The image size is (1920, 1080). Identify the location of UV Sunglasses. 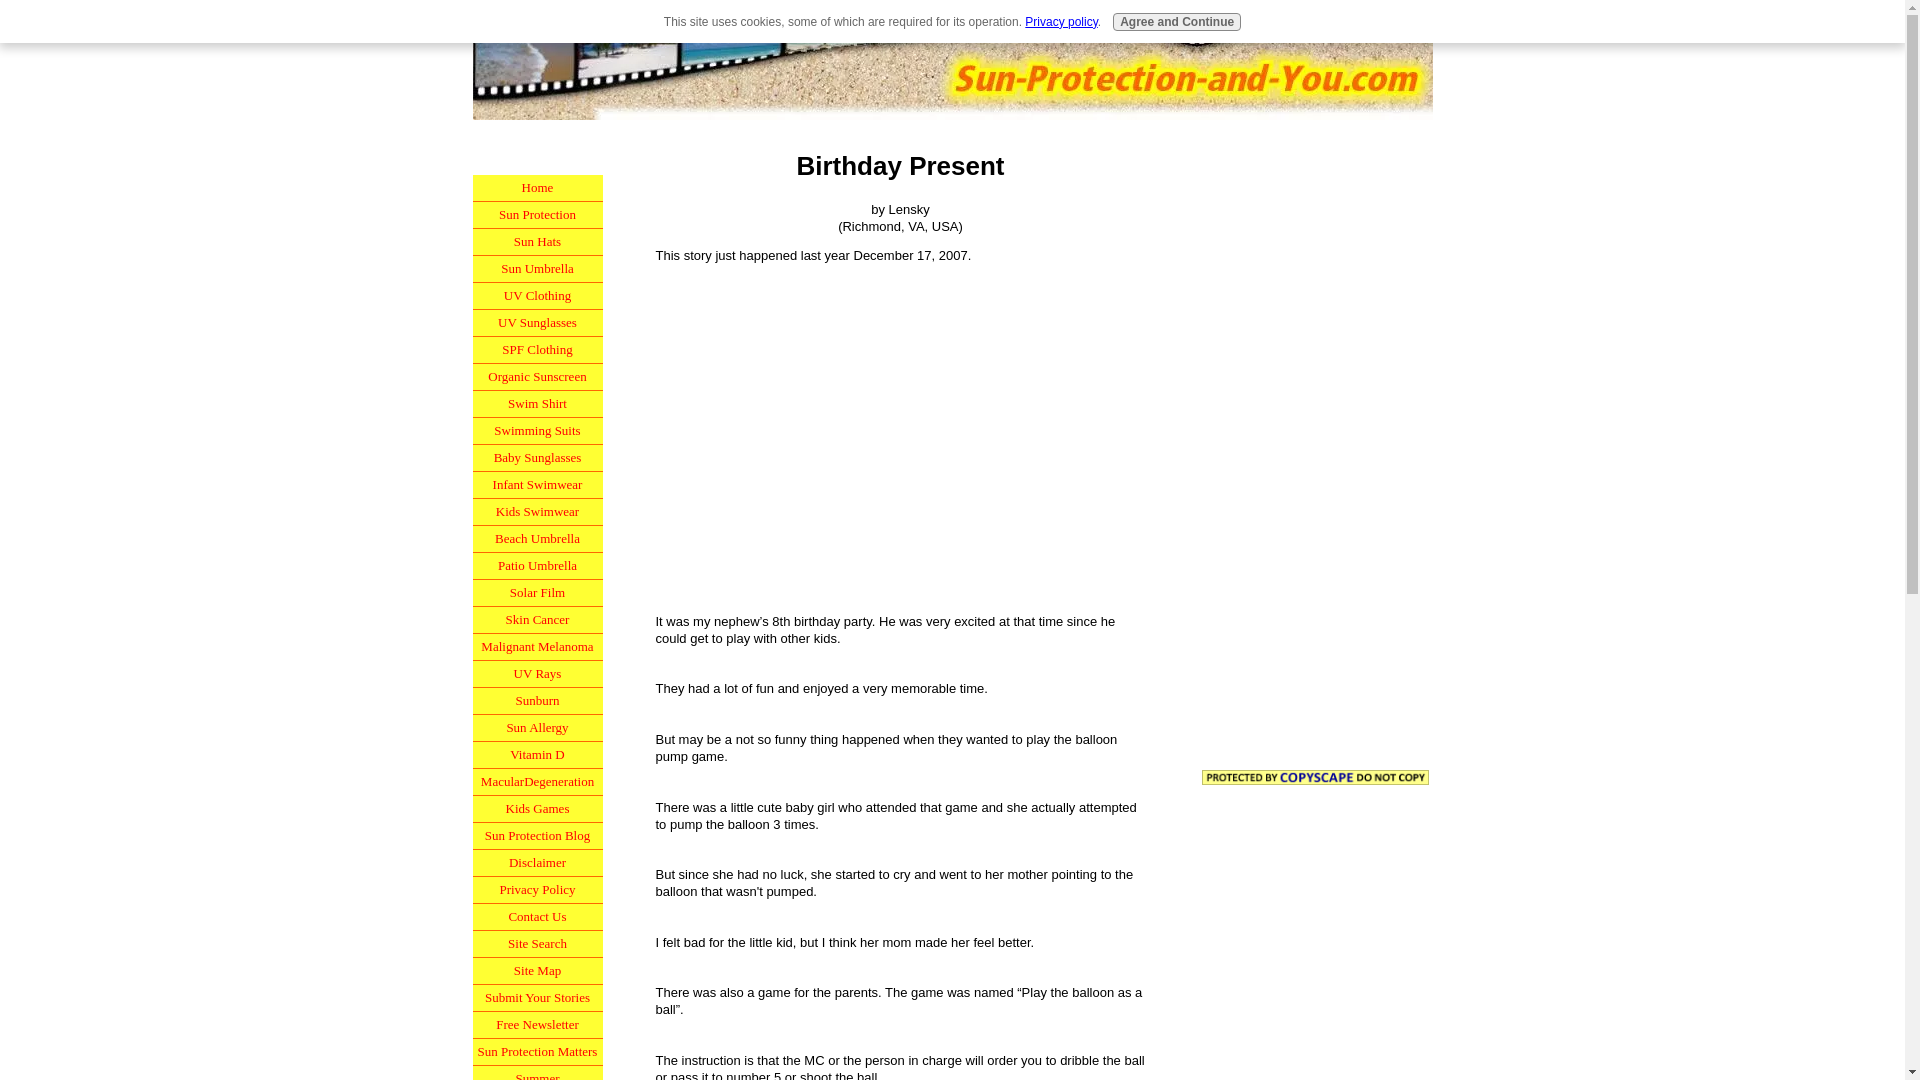
(537, 322).